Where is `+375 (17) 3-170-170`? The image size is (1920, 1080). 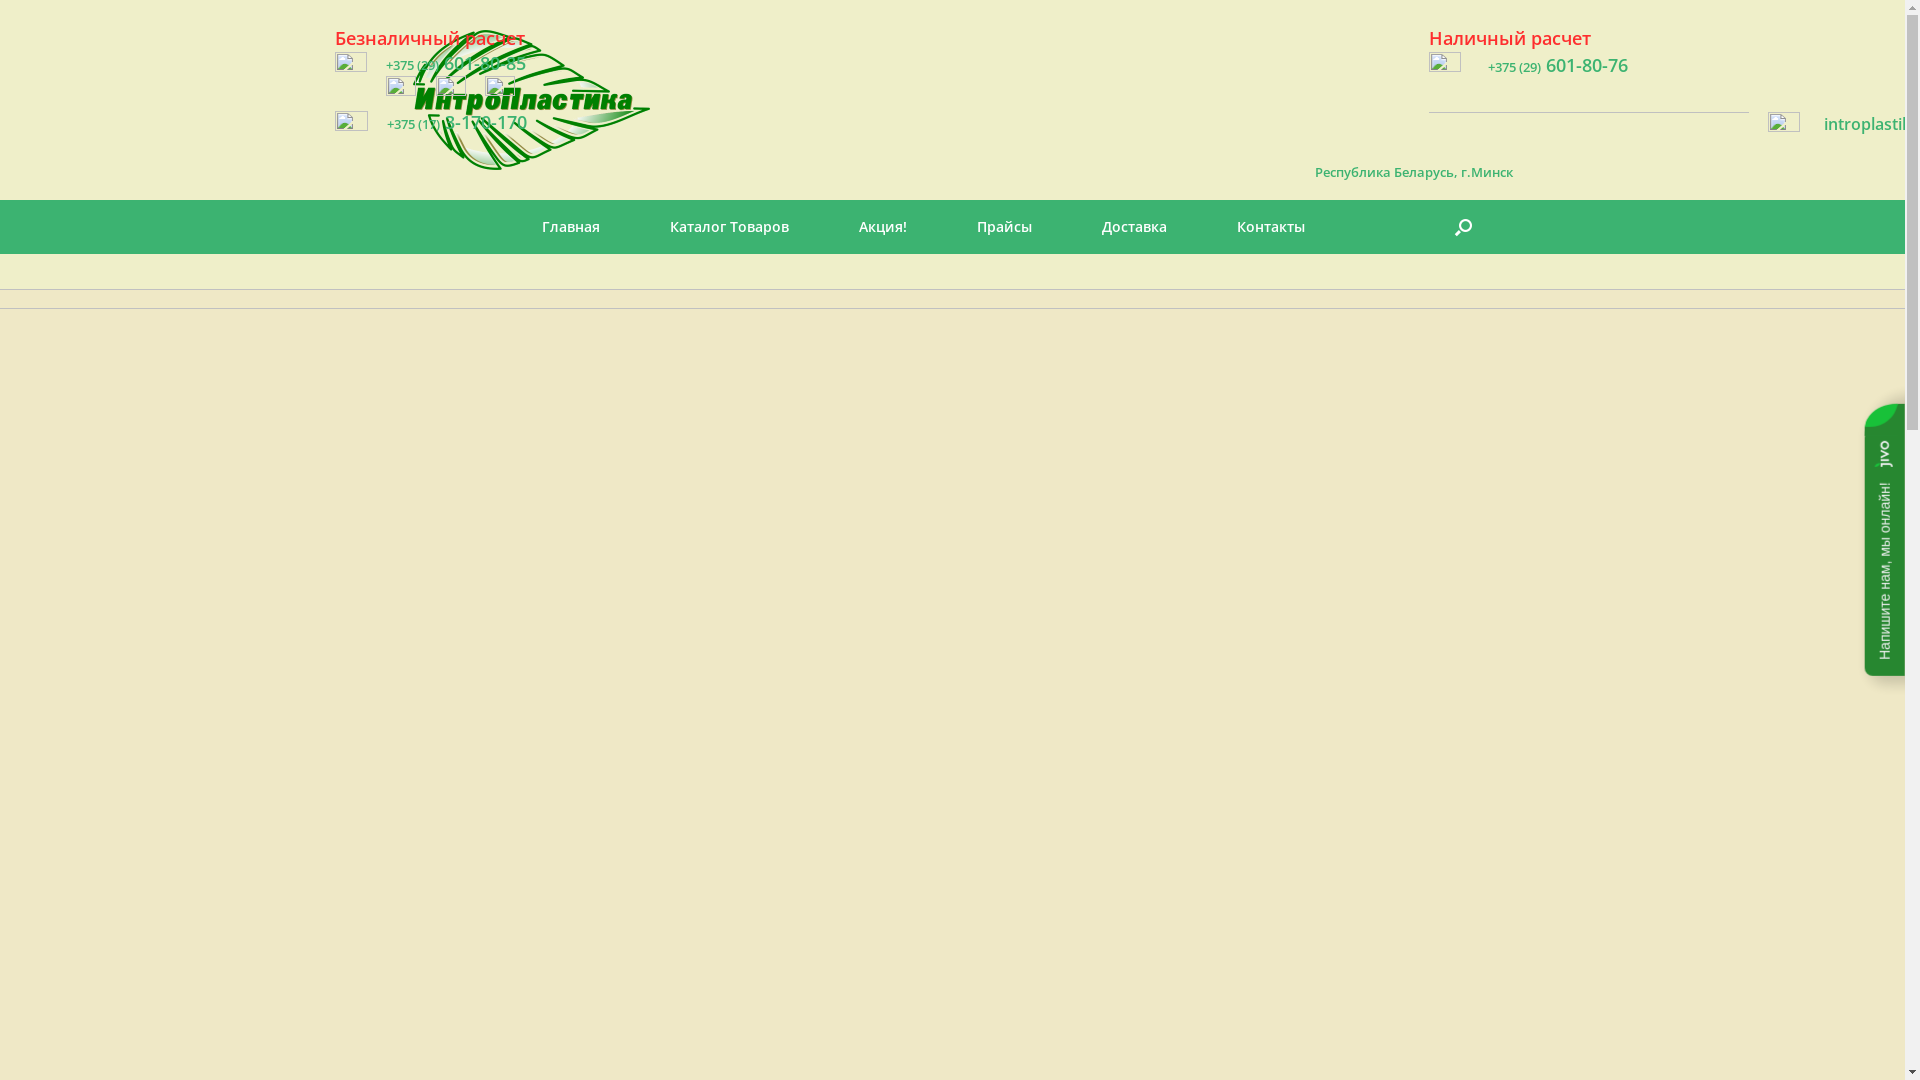 +375 (17) 3-170-170 is located at coordinates (457, 122).